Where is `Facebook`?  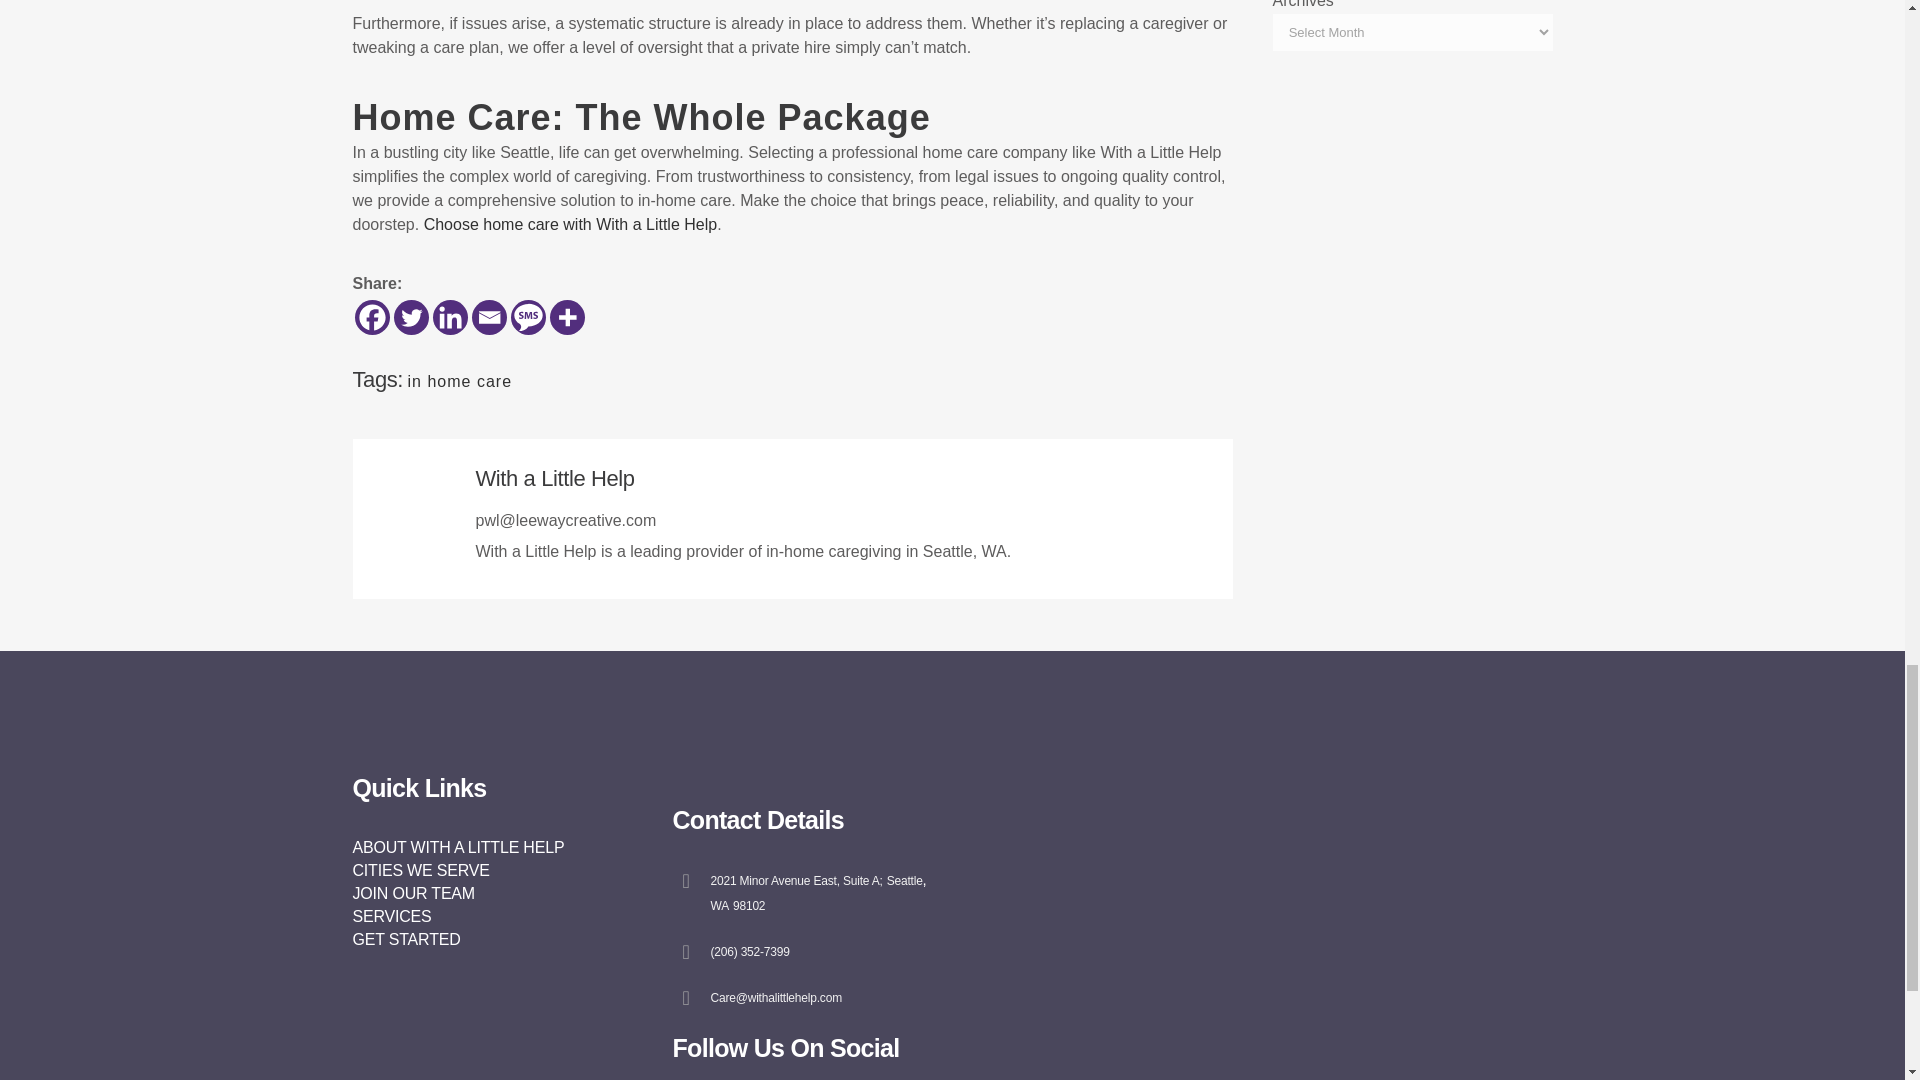 Facebook is located at coordinates (371, 317).